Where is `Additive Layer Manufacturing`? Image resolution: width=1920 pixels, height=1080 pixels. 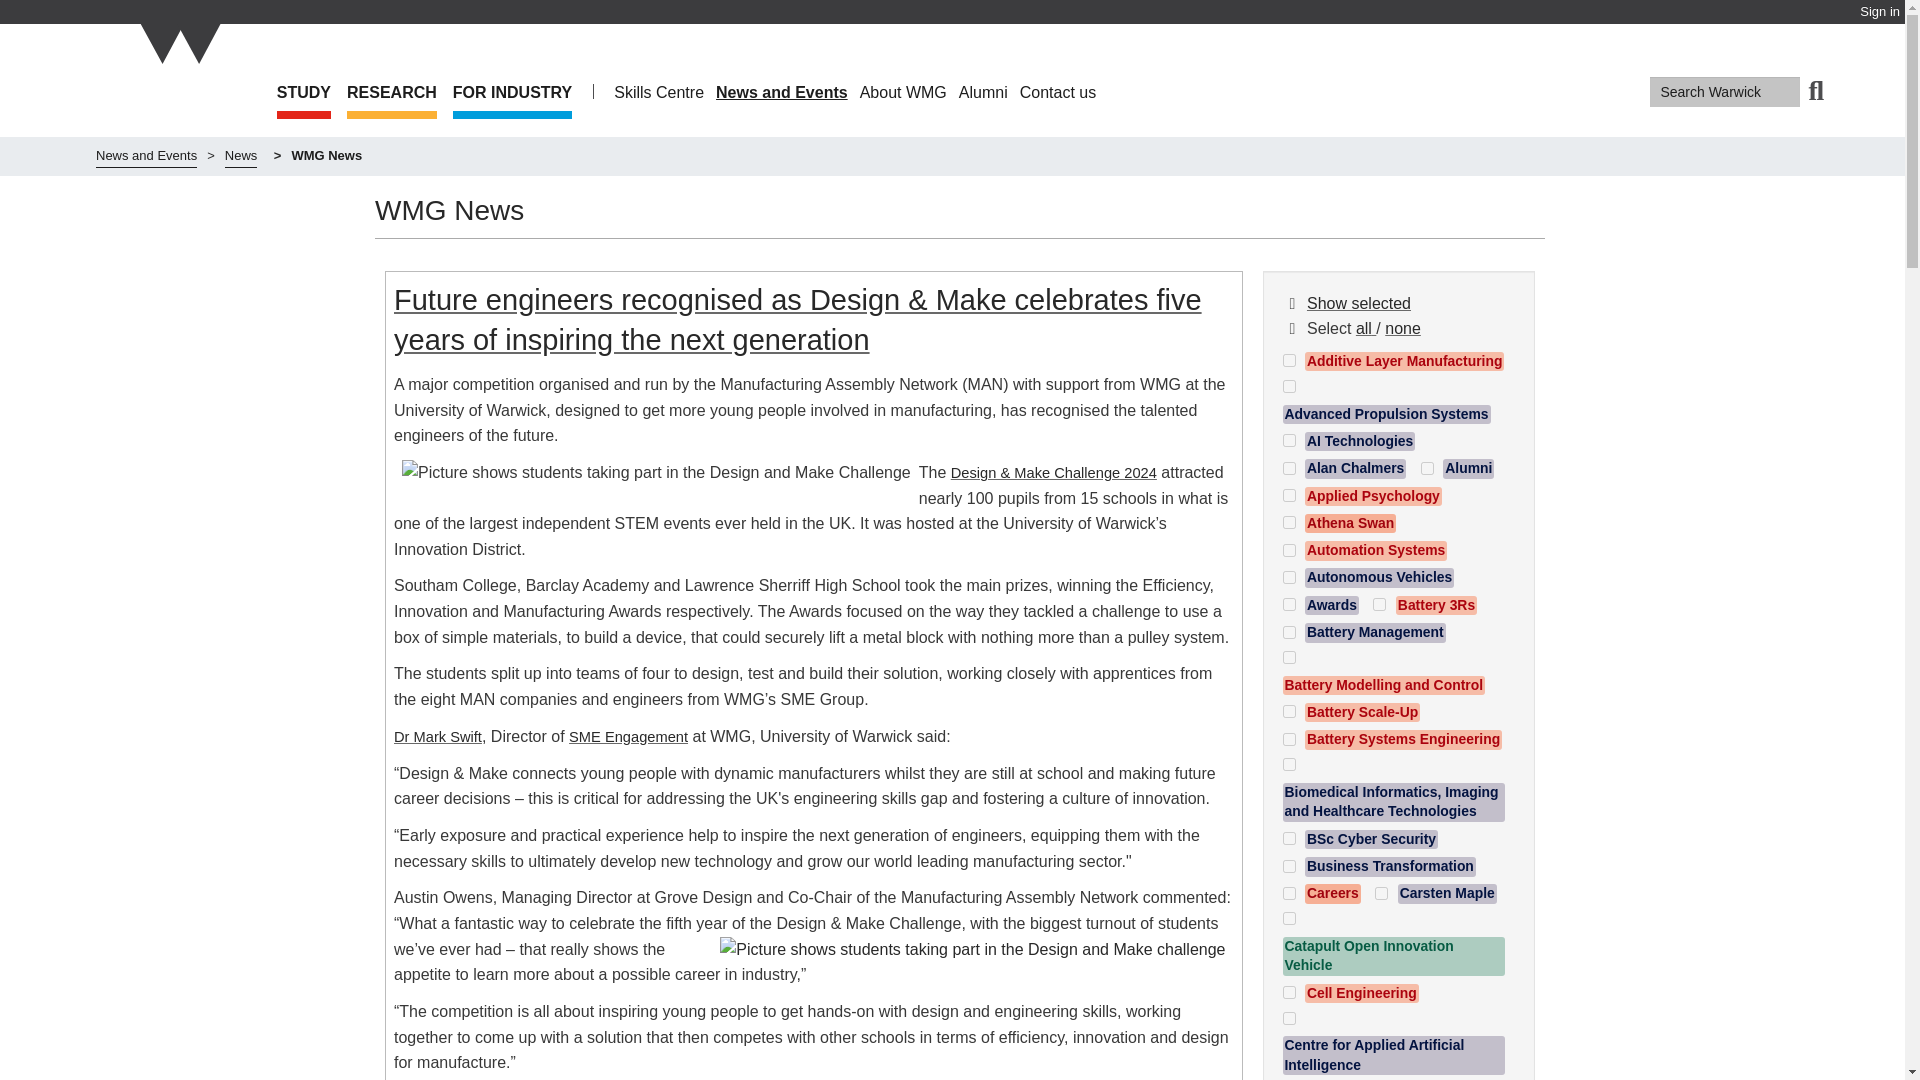 Additive Layer Manufacturing is located at coordinates (1392, 366).